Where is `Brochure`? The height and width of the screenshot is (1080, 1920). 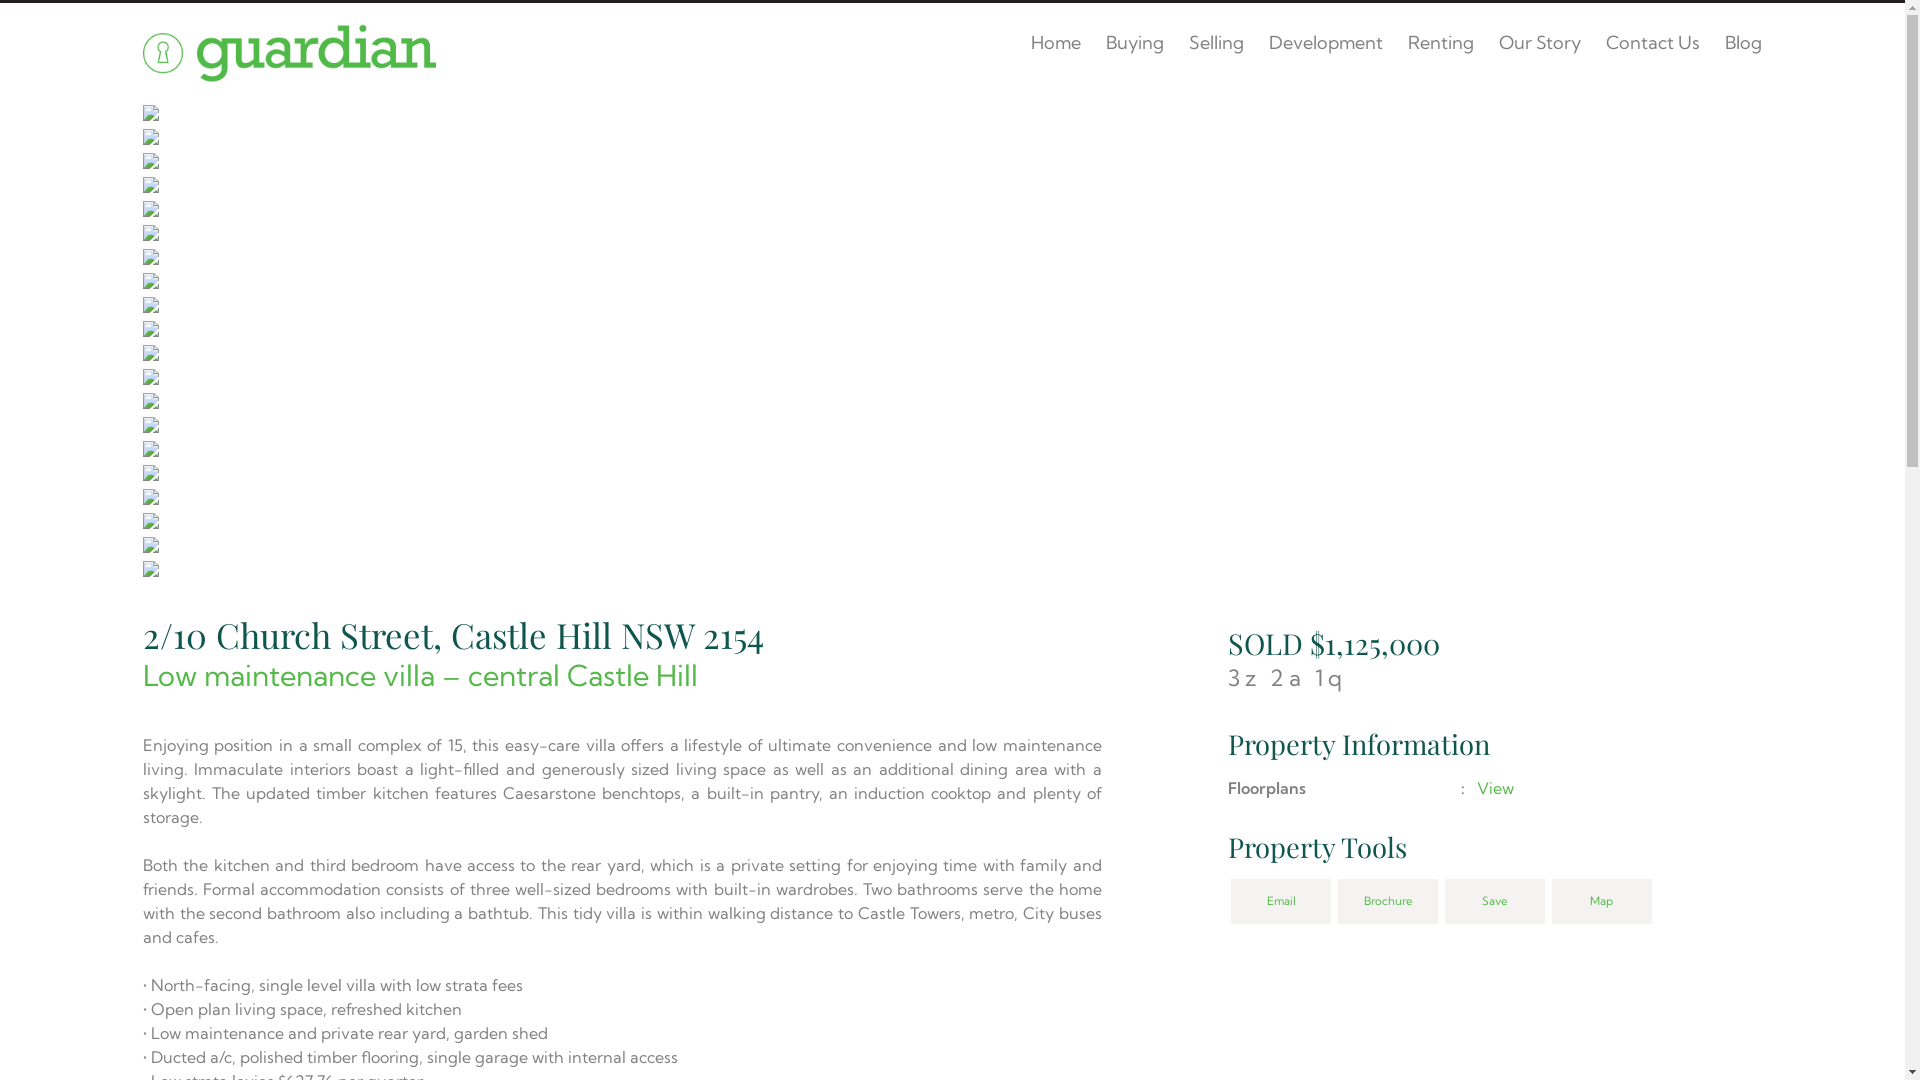 Brochure is located at coordinates (1388, 902).